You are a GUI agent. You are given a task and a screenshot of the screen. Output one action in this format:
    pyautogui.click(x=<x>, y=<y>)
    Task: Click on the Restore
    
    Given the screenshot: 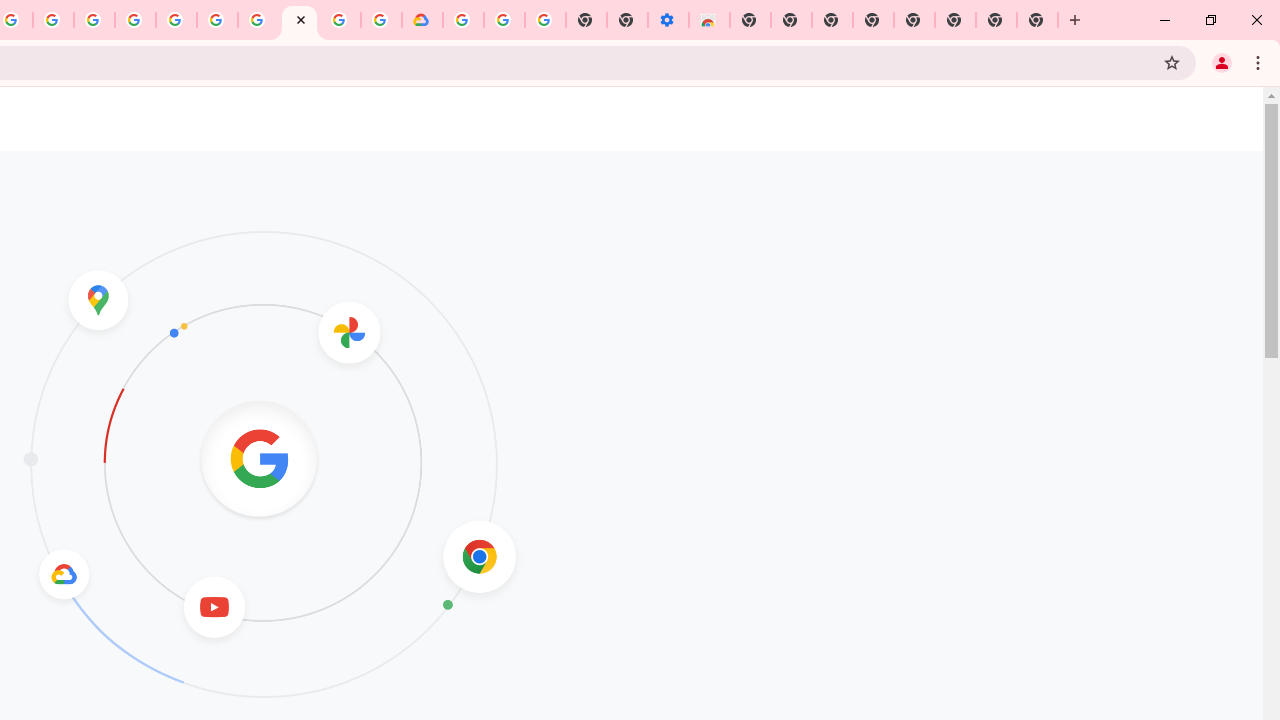 What is the action you would take?
    pyautogui.click(x=1210, y=20)
    